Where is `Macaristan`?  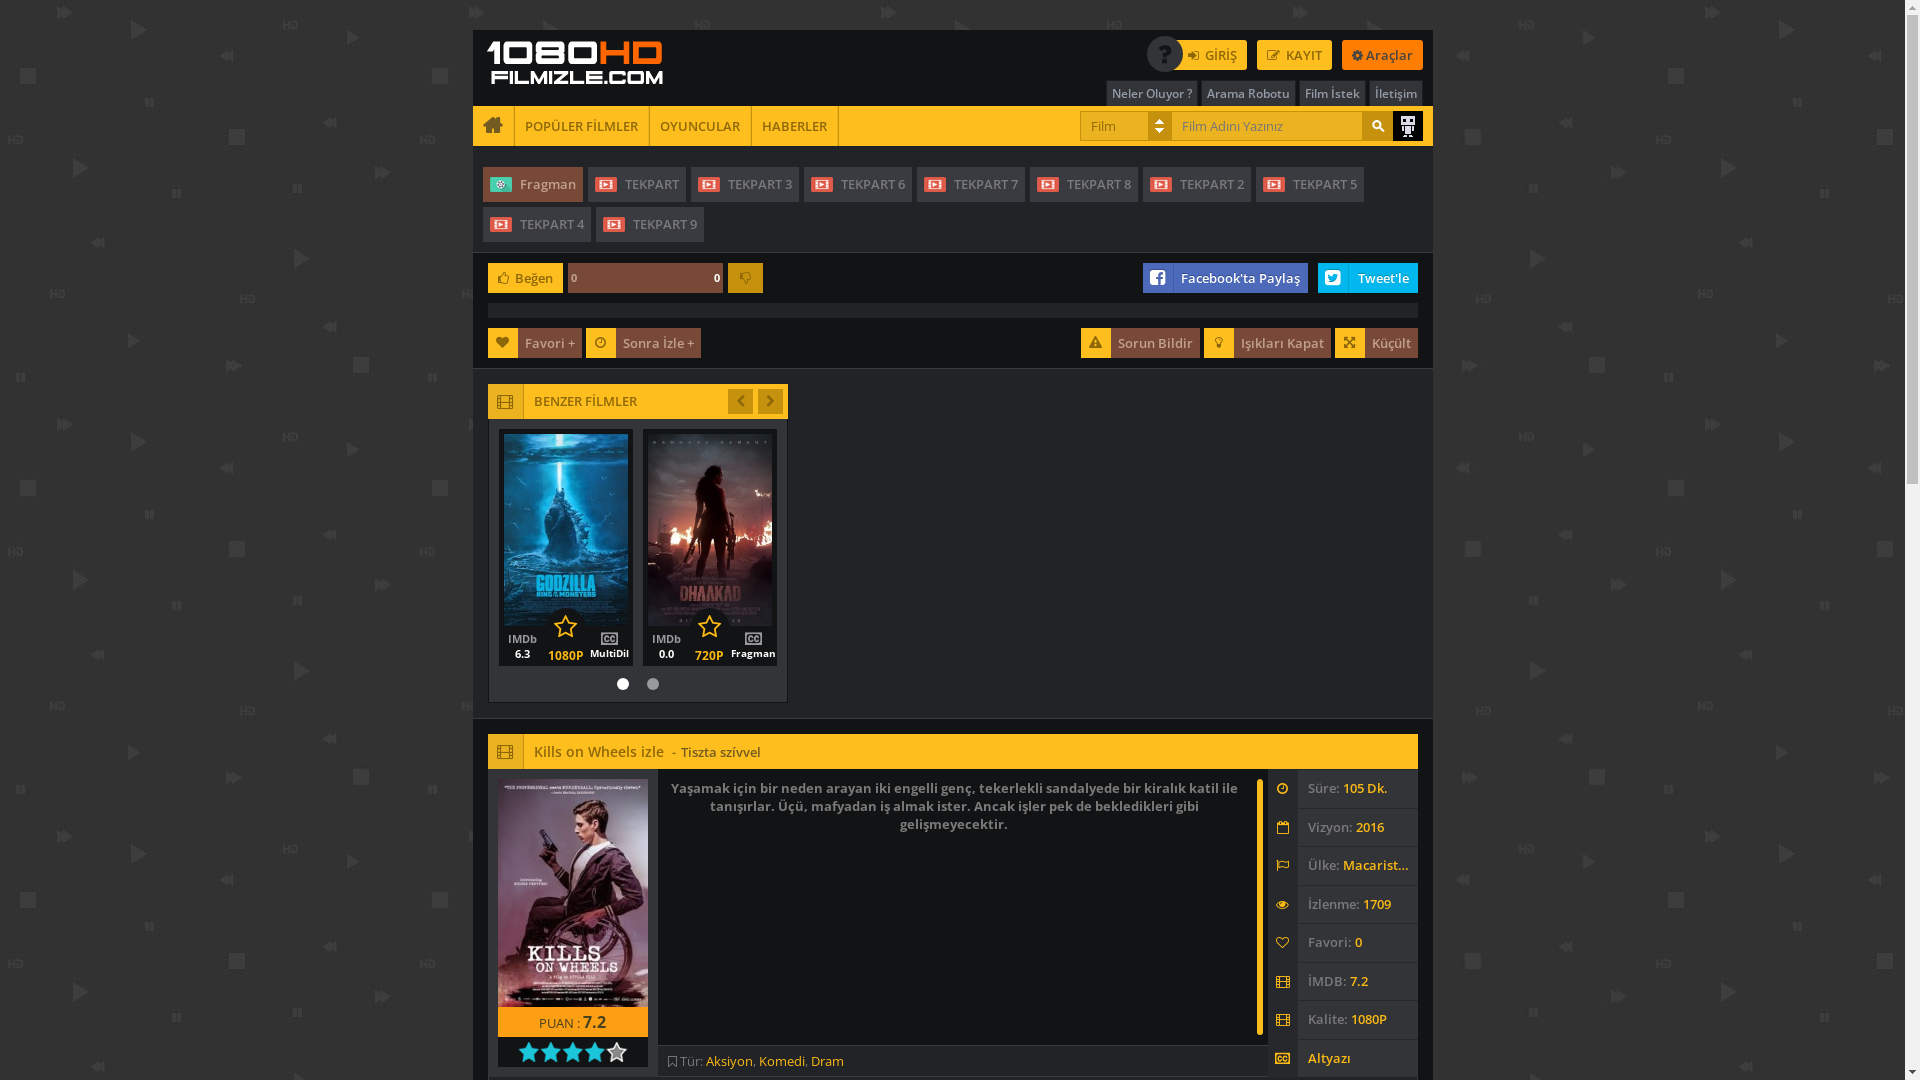
Macaristan is located at coordinates (1378, 865).